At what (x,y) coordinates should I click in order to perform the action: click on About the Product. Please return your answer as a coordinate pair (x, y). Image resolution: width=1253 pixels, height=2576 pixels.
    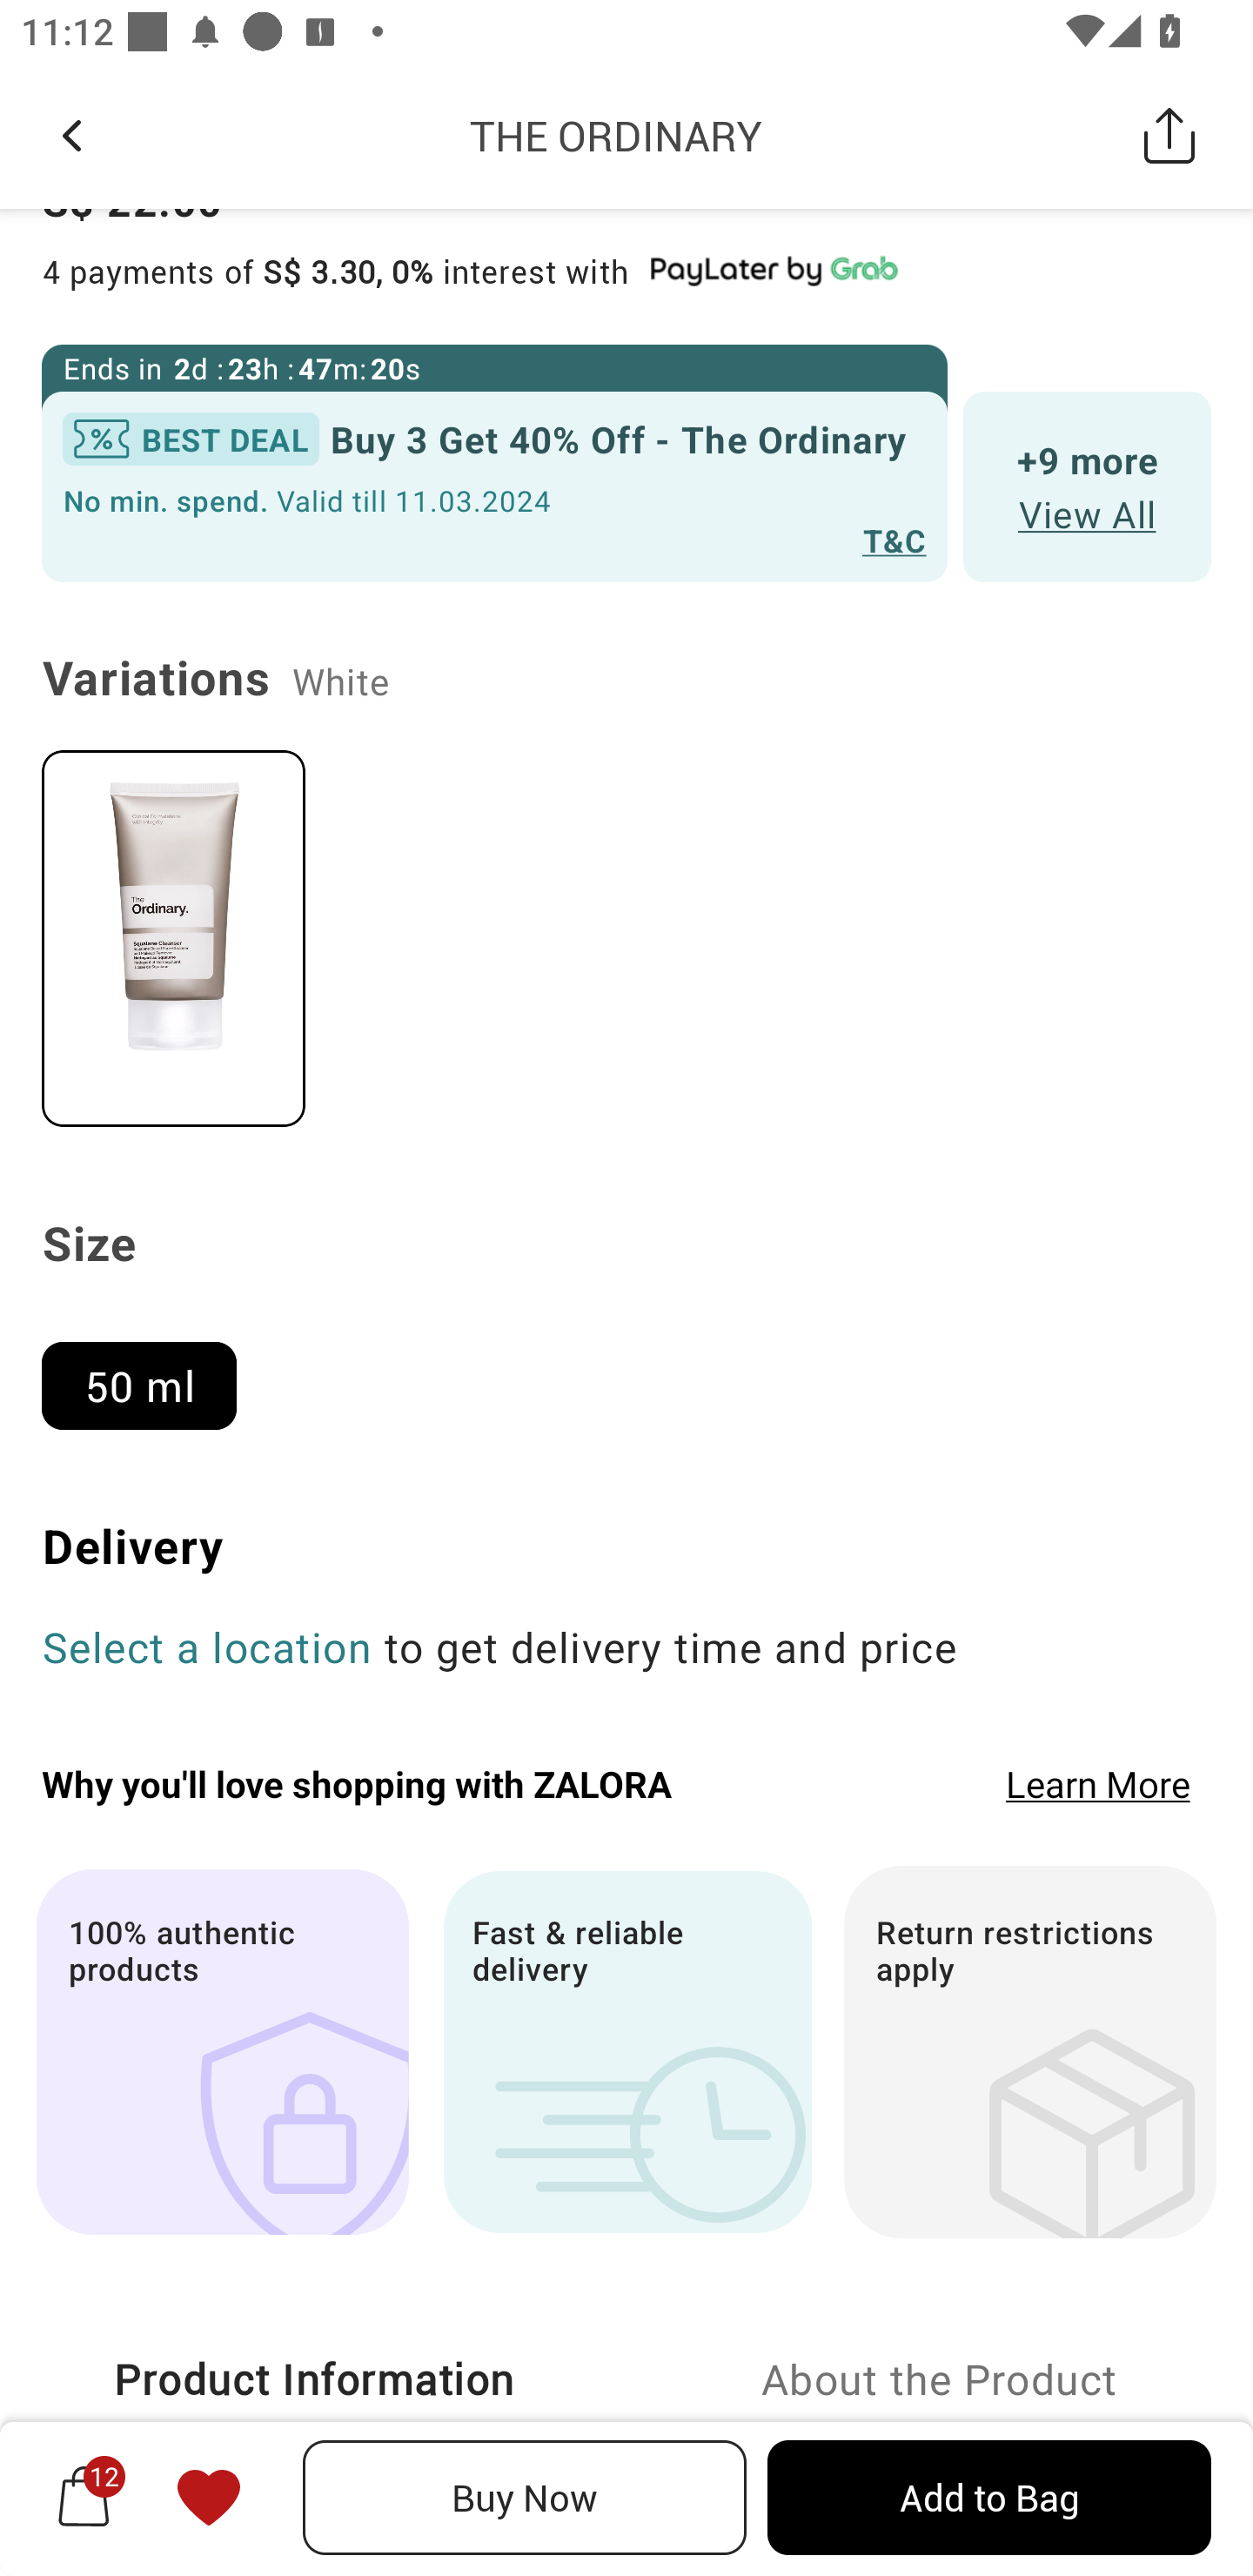
    Looking at the image, I should click on (940, 2379).